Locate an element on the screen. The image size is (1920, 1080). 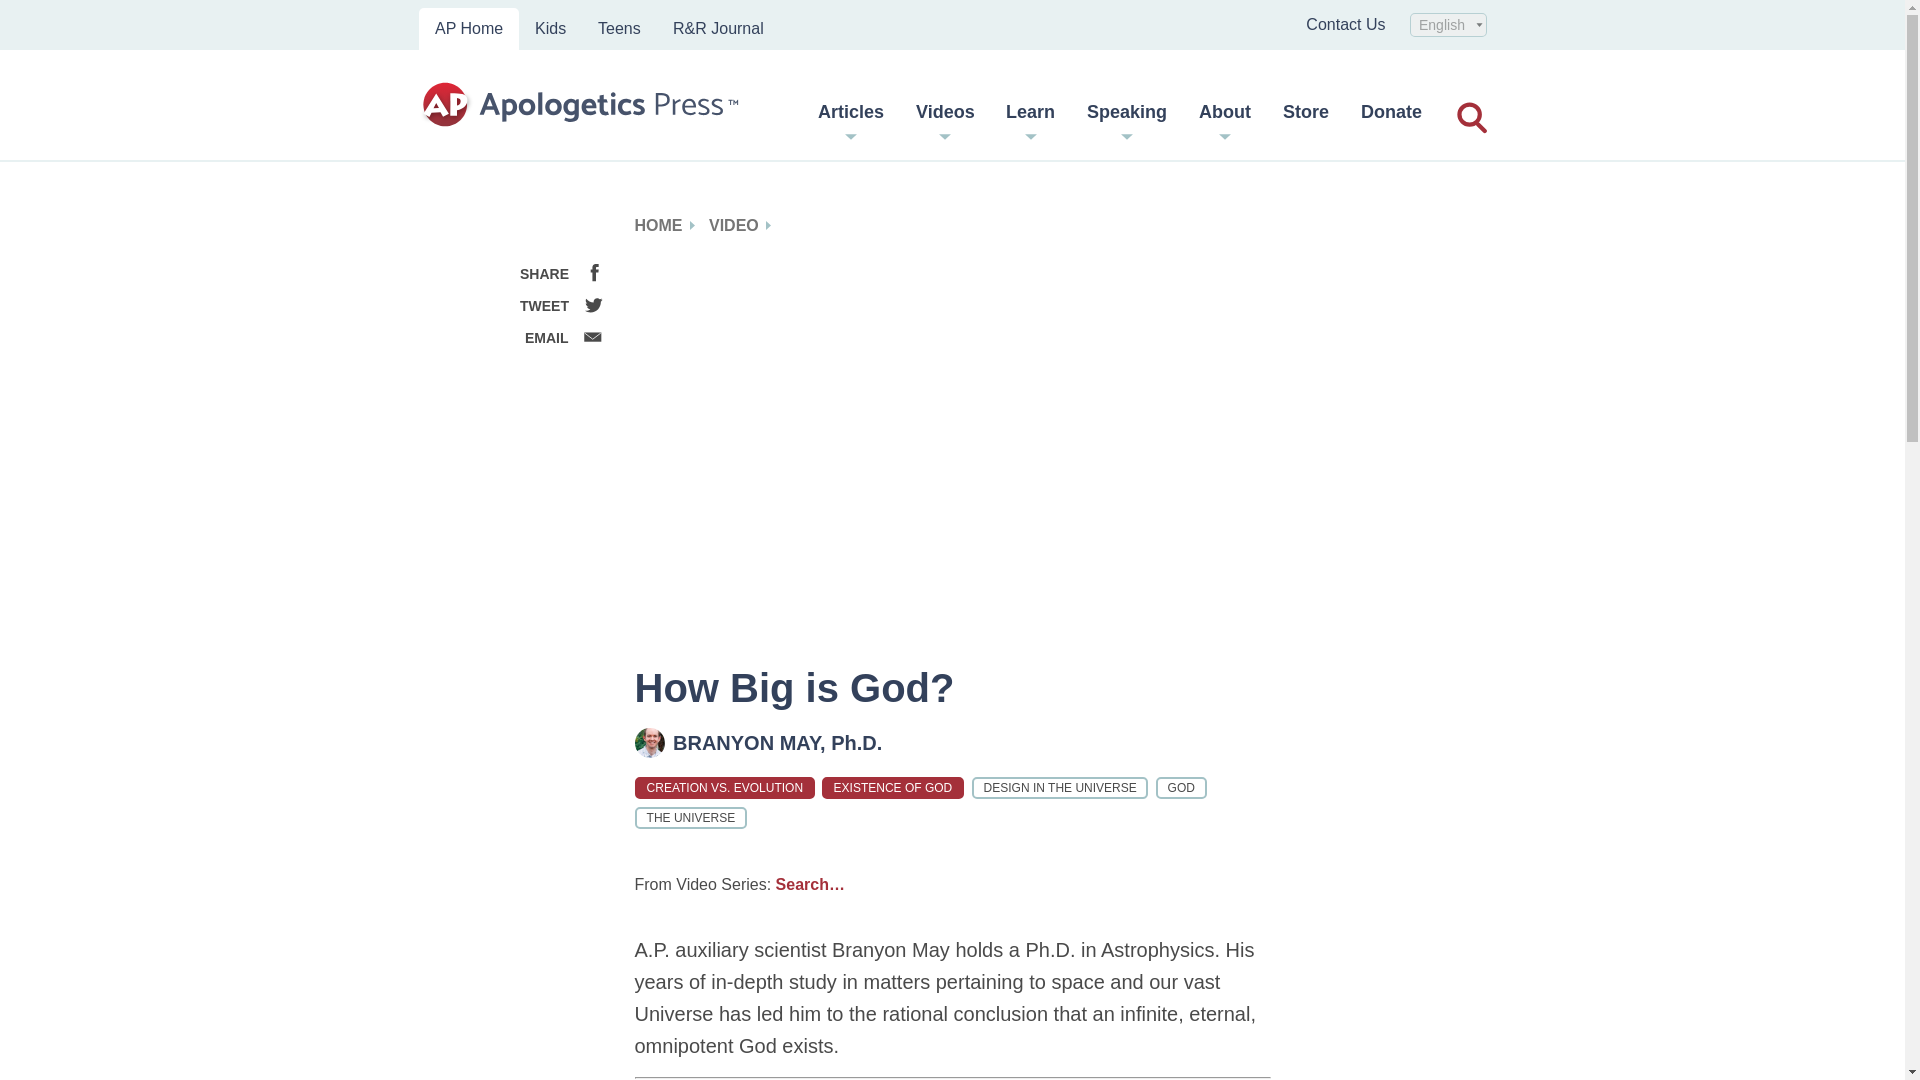
AP Home is located at coordinates (468, 28).